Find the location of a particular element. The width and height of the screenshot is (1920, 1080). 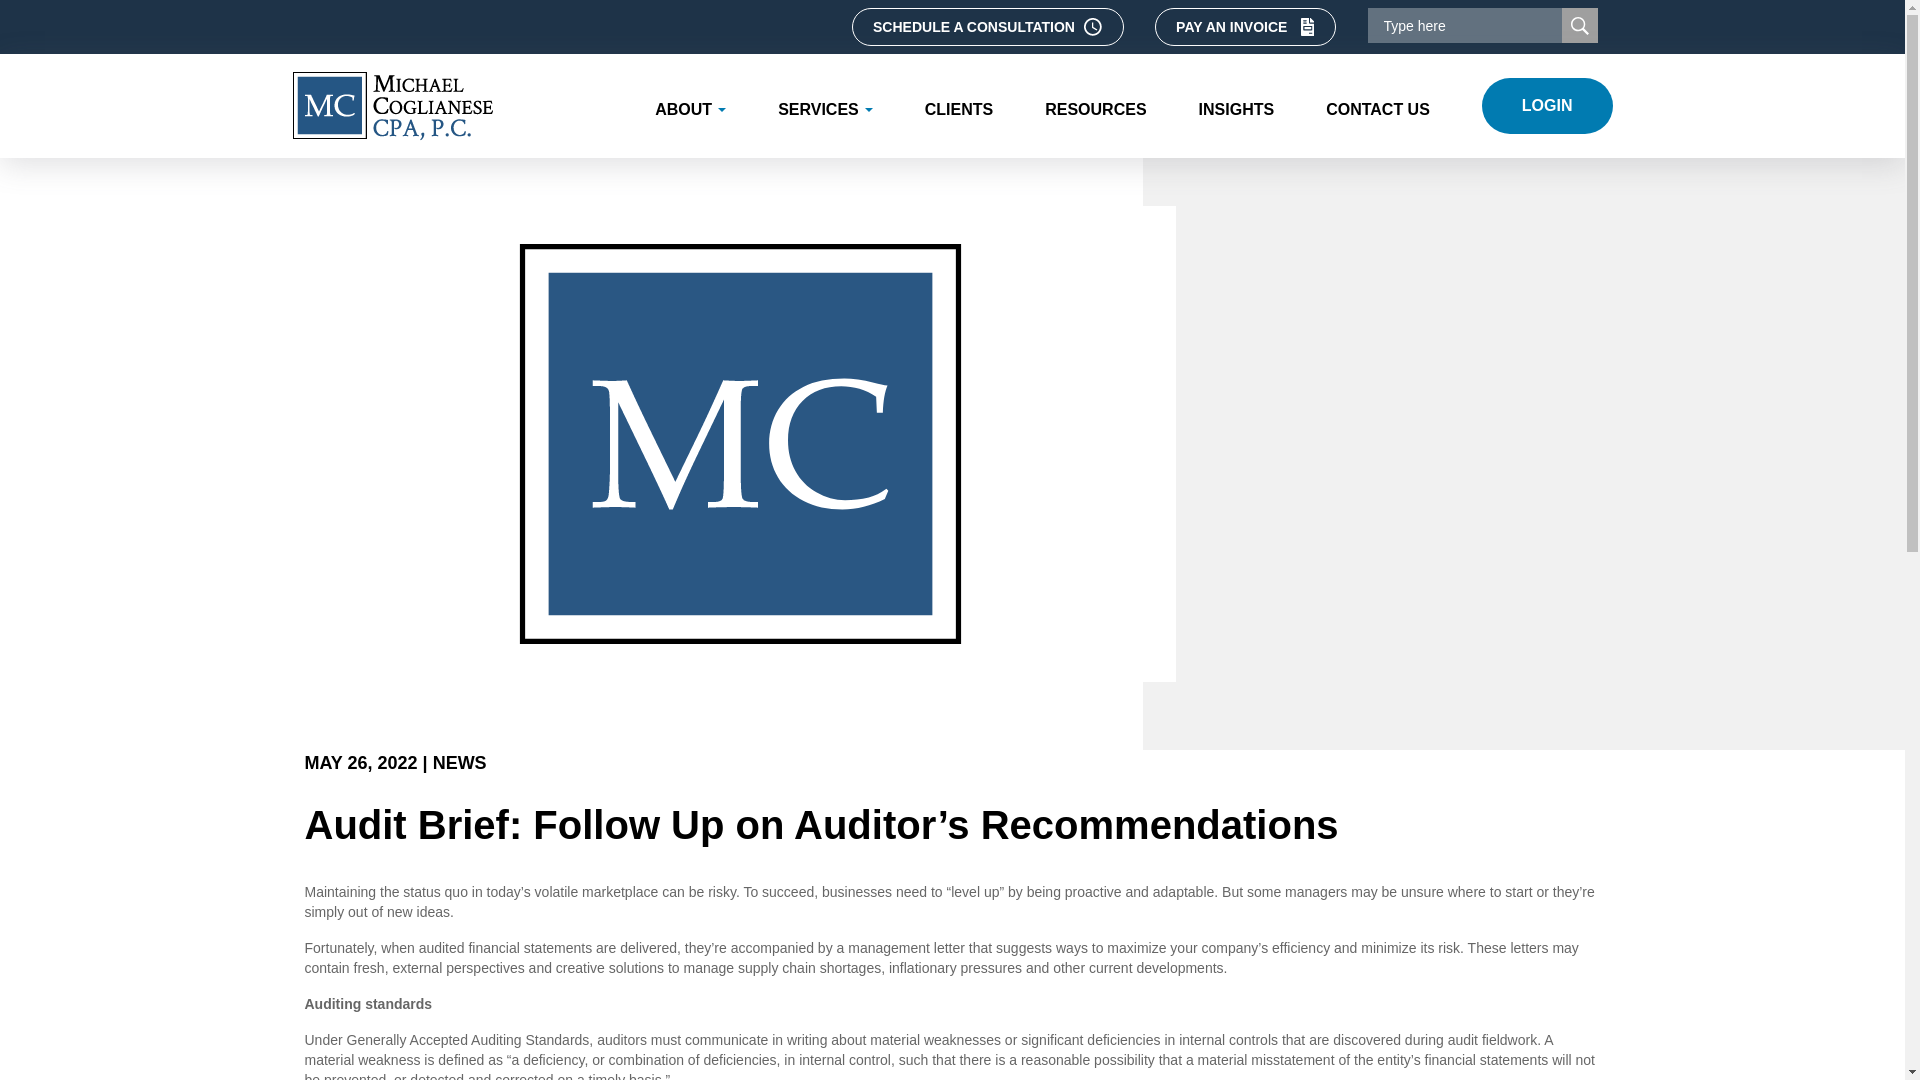

INSIGHTS is located at coordinates (1237, 106).